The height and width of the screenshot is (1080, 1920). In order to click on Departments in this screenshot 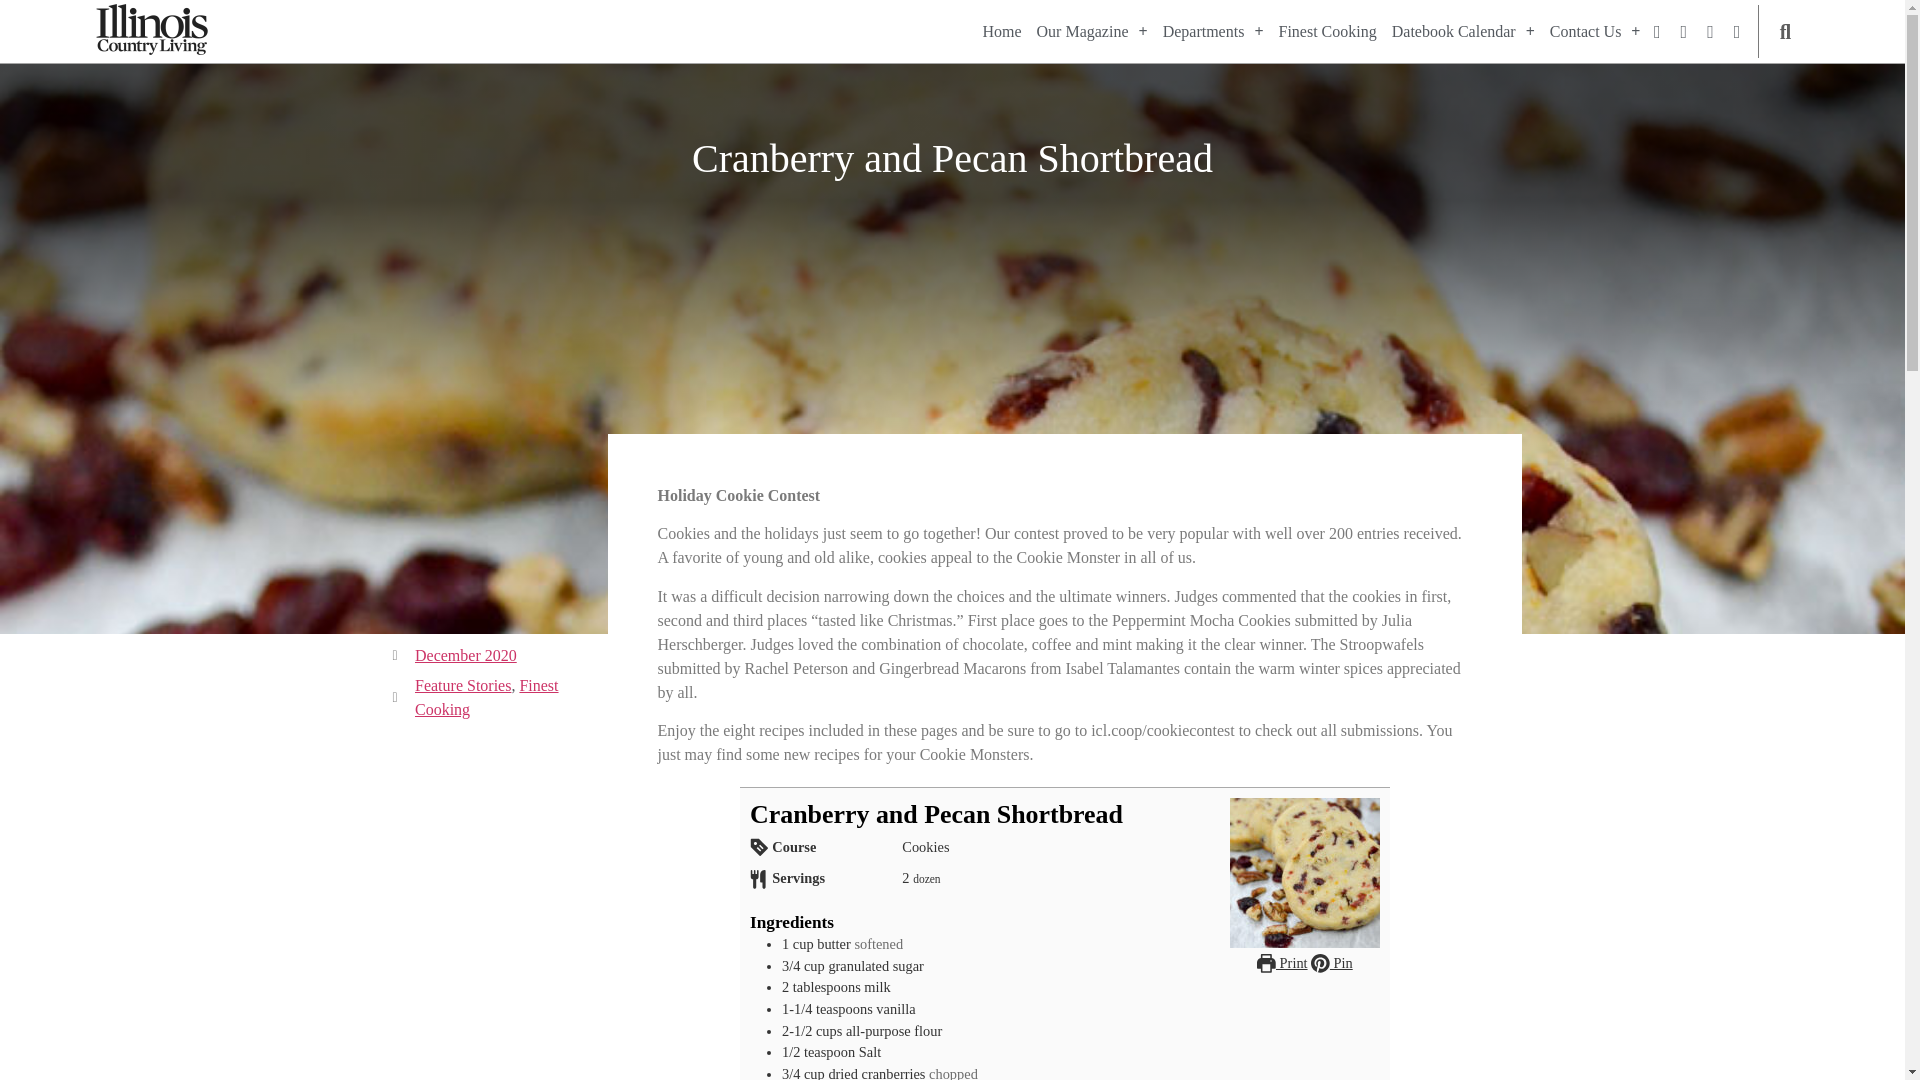, I will do `click(1213, 31)`.